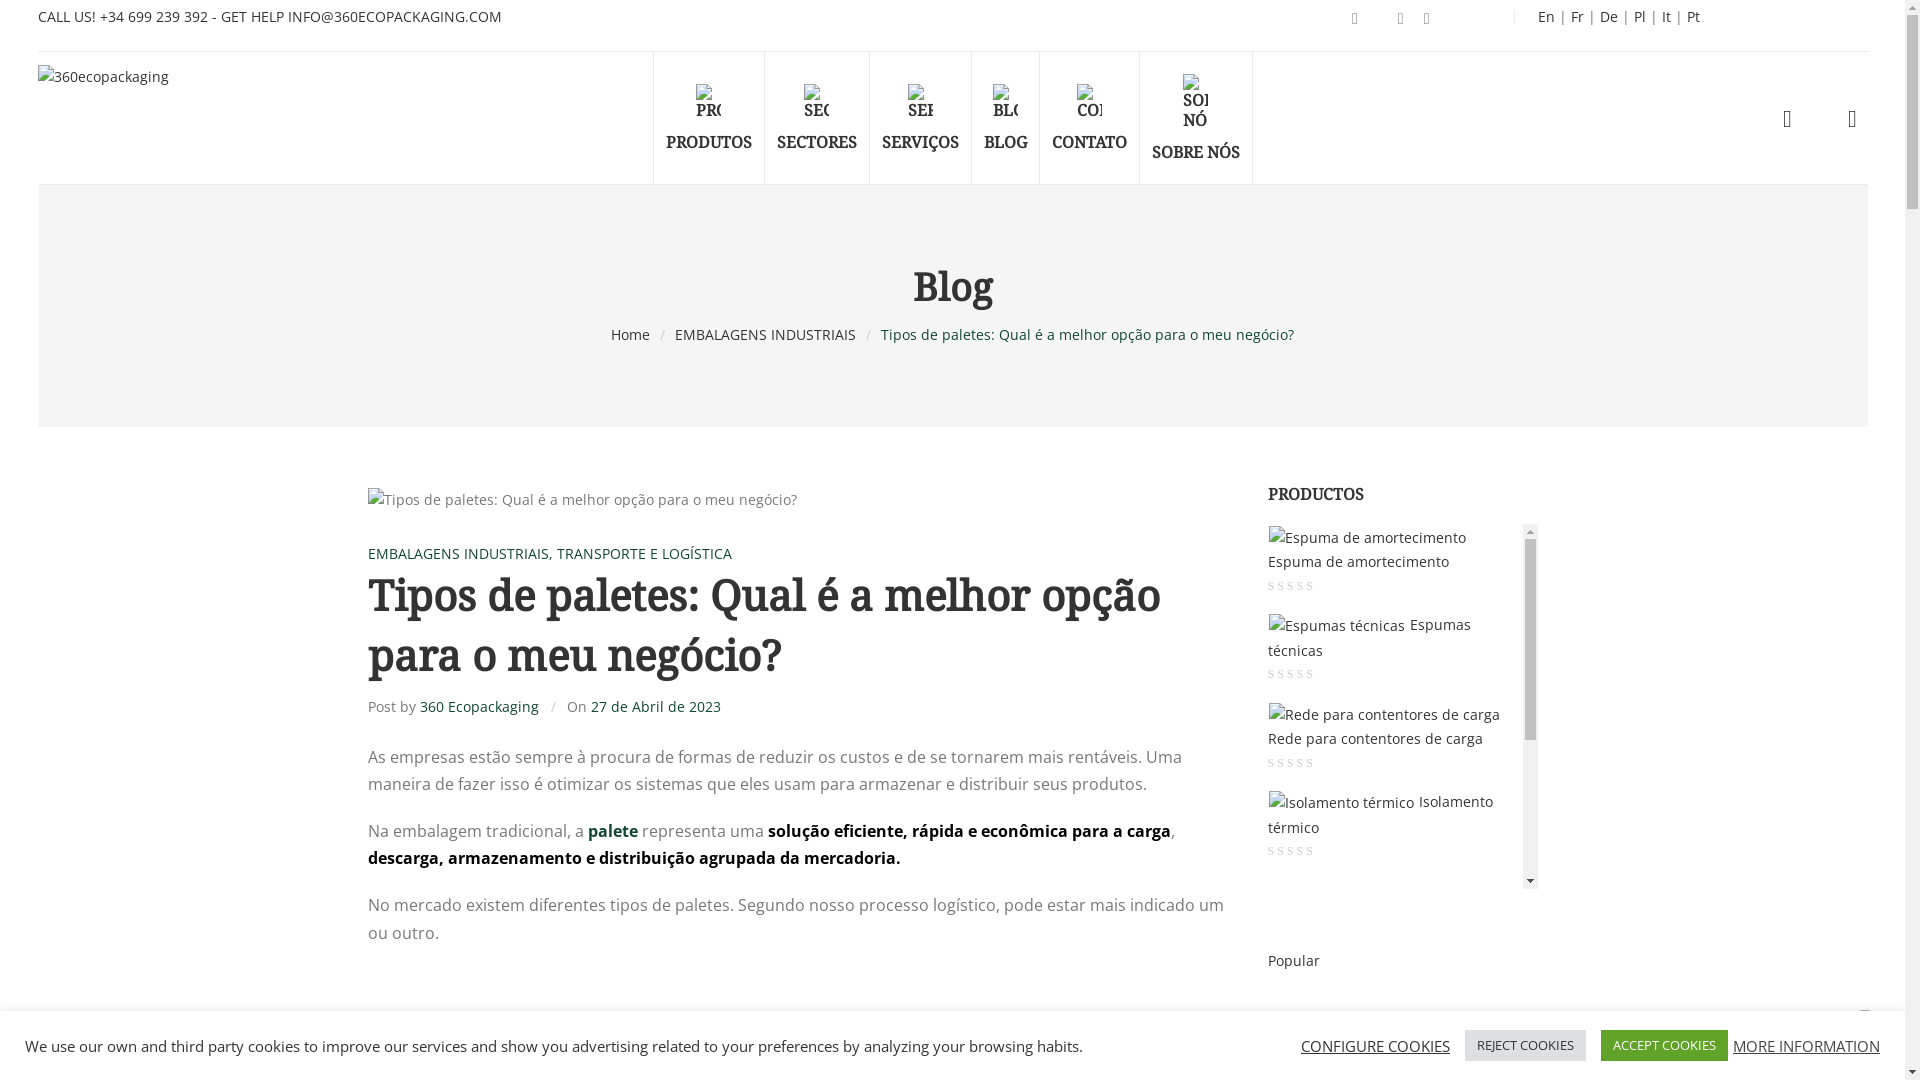 Image resolution: width=1920 pixels, height=1080 pixels. I want to click on palete, so click(613, 831).